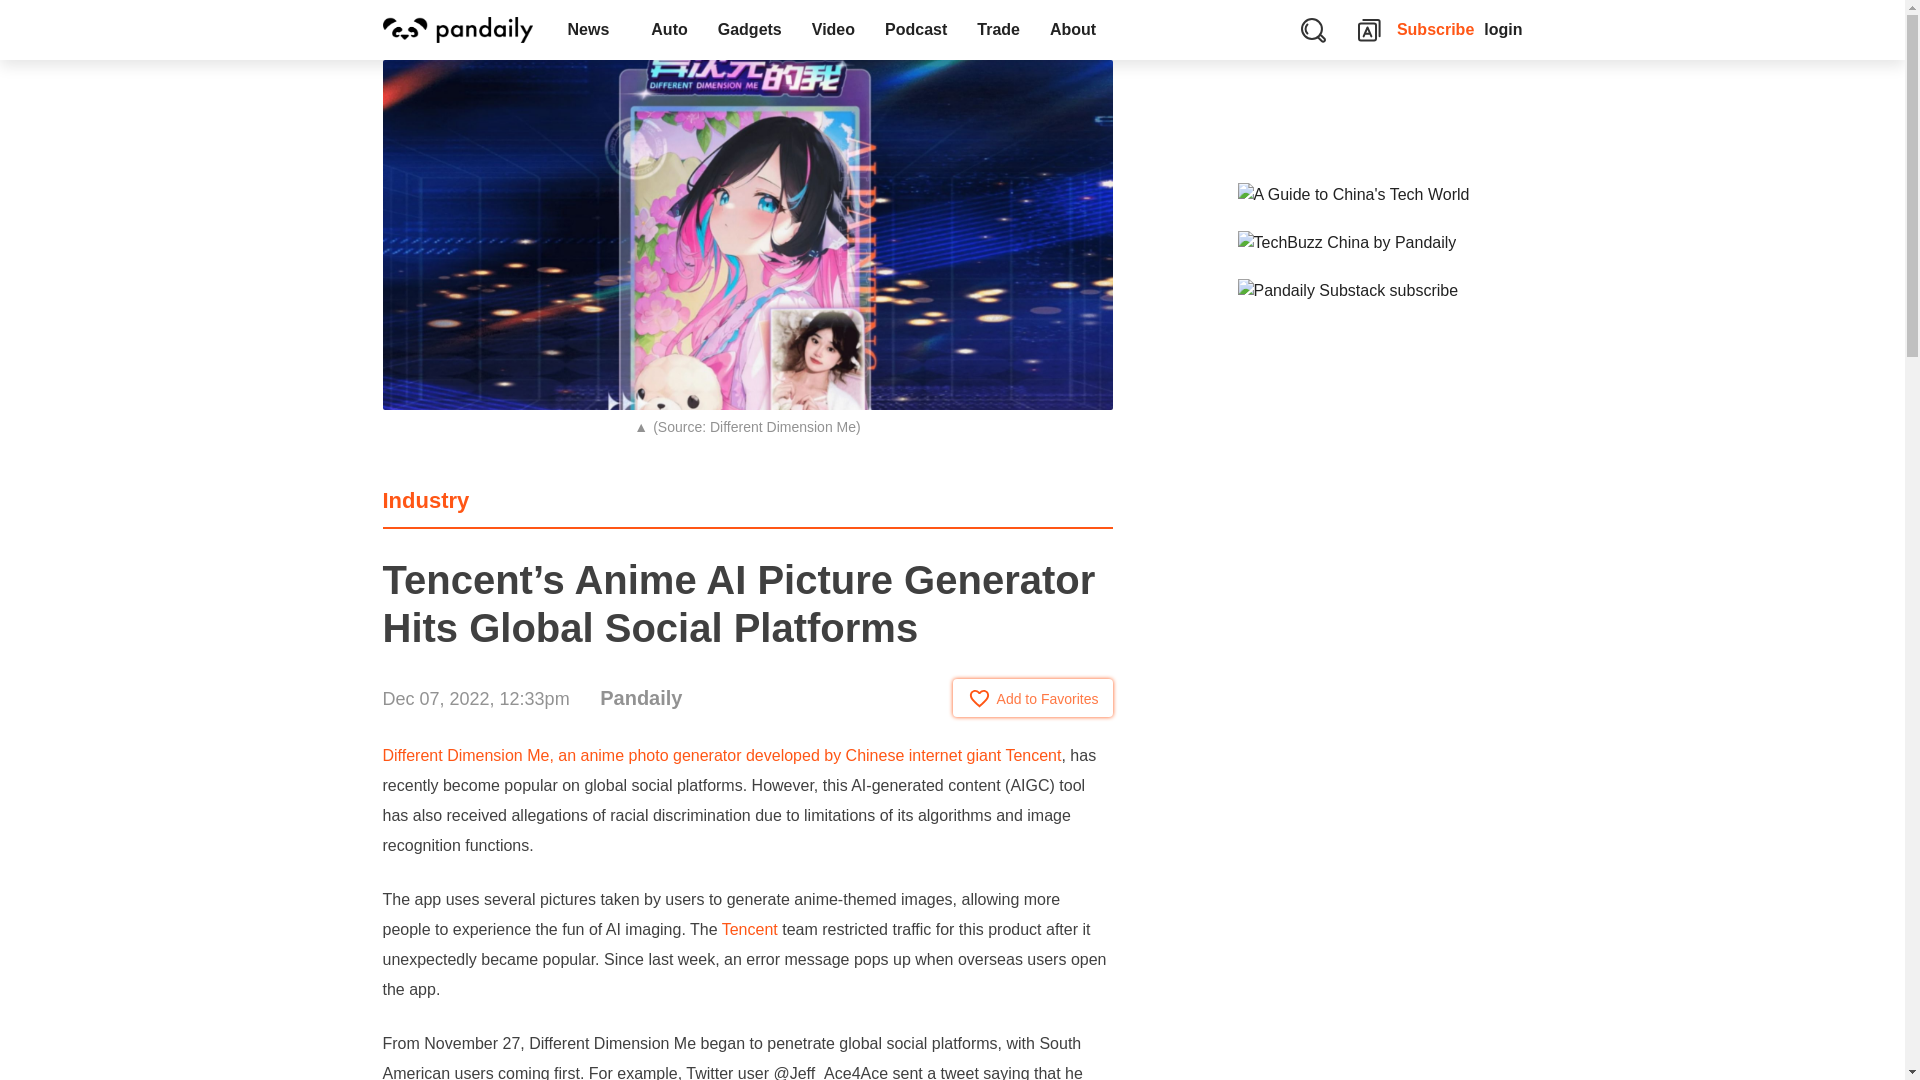  What do you see at coordinates (594, 30) in the screenshot?
I see `News` at bounding box center [594, 30].